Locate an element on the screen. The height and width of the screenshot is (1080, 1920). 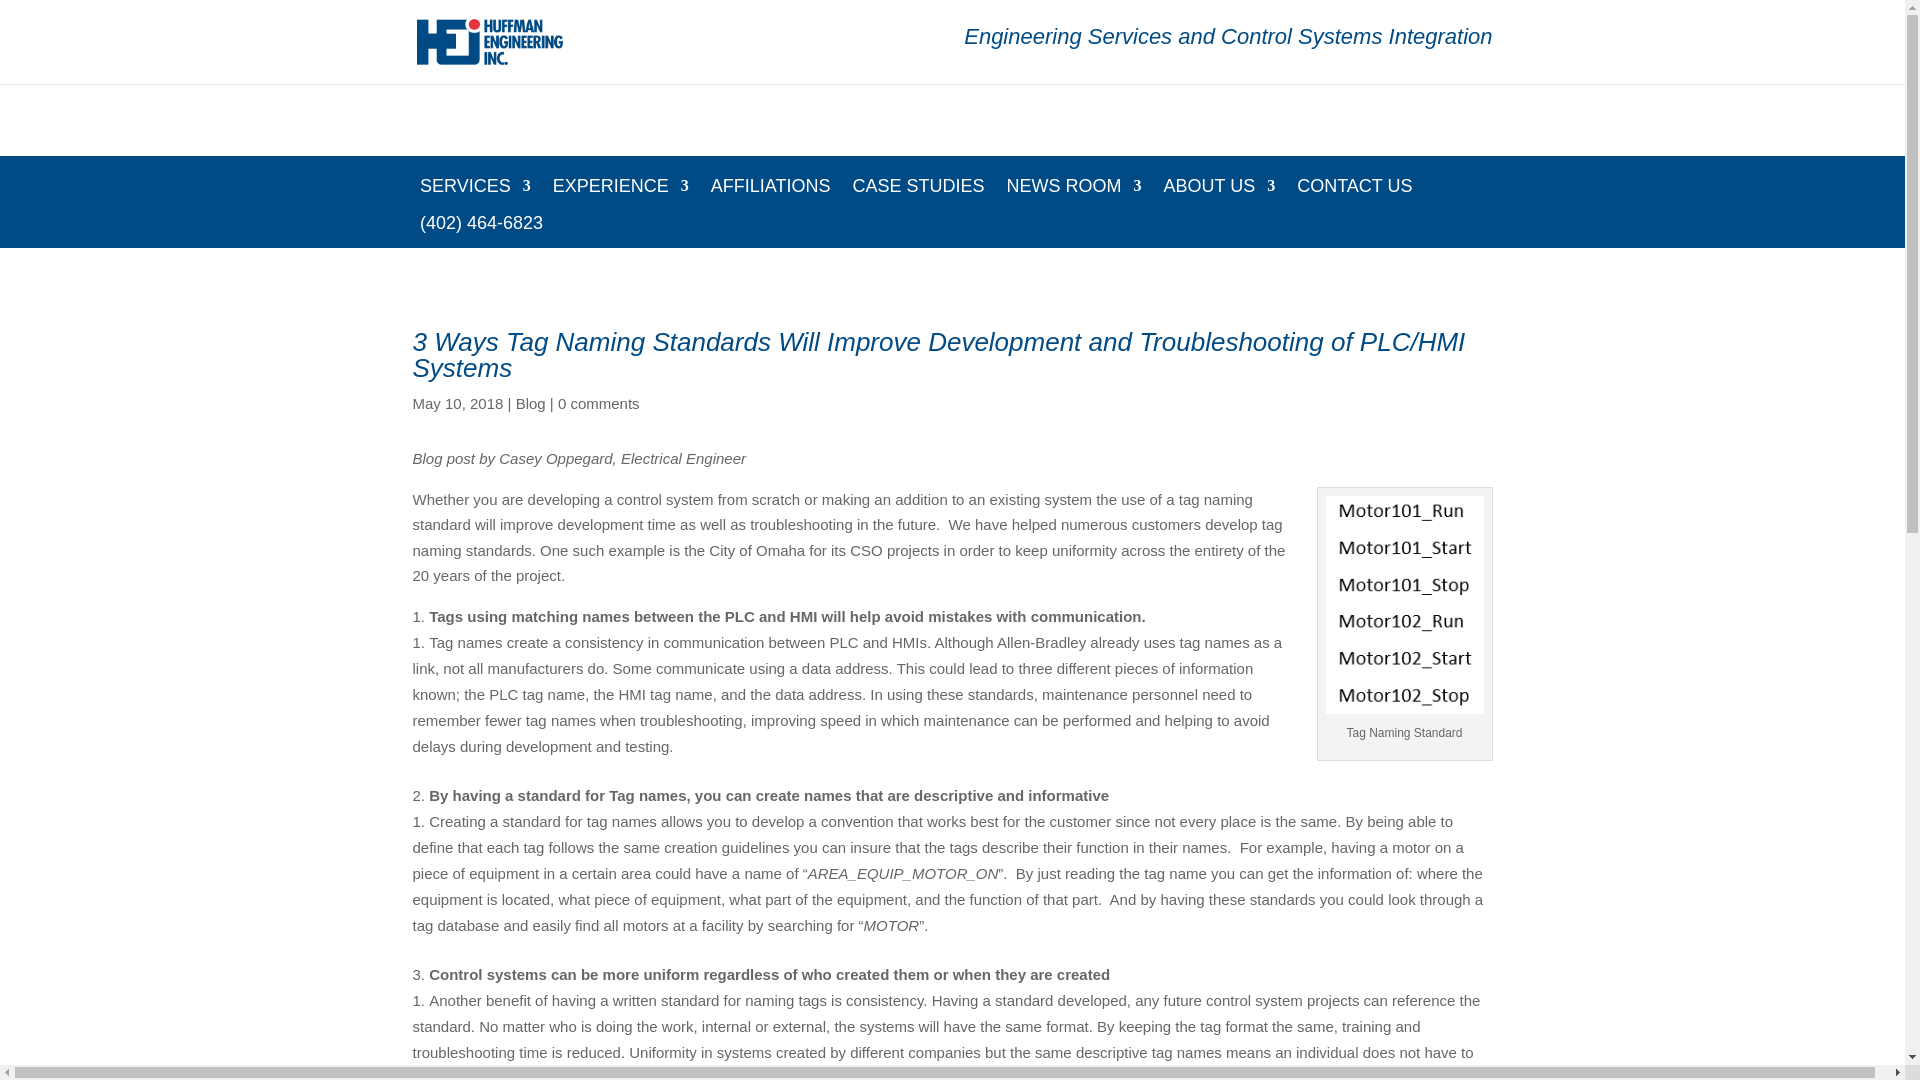
AFFILIATIONS is located at coordinates (770, 194).